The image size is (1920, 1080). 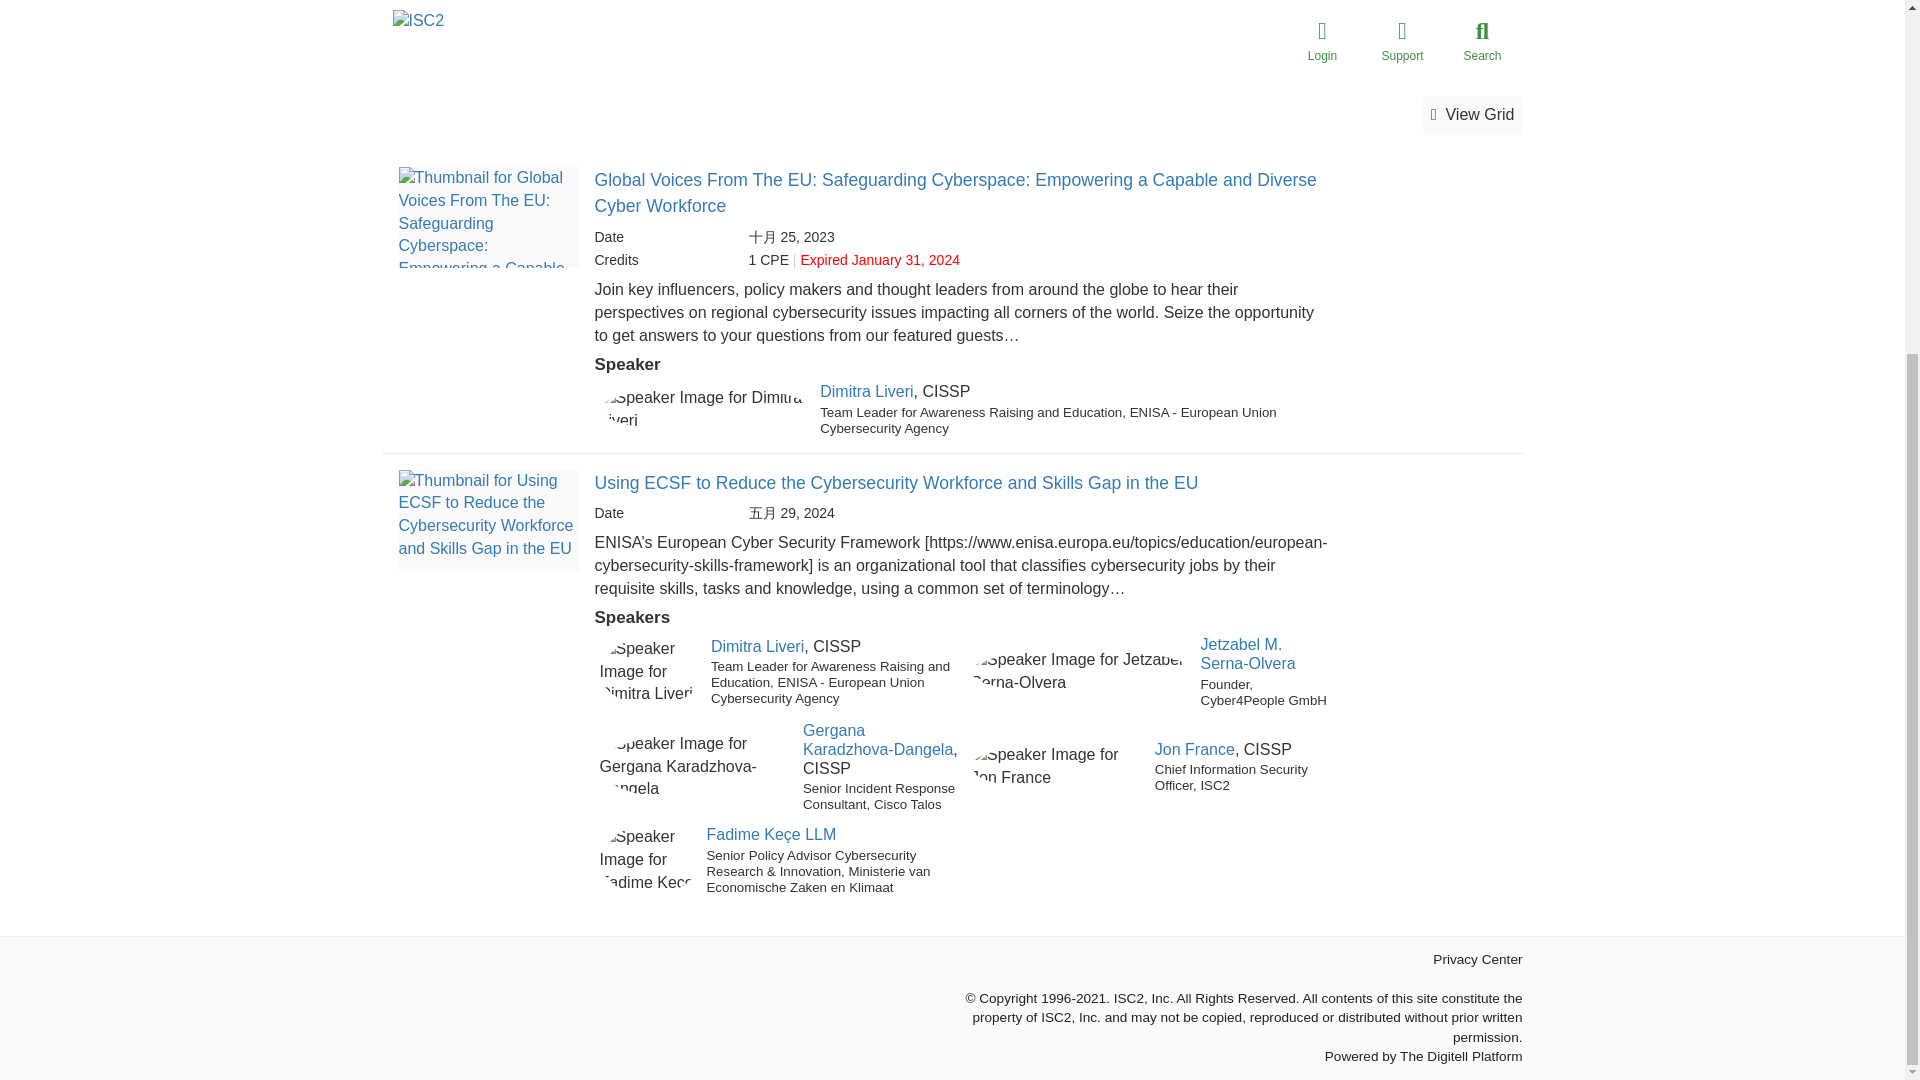 I want to click on Speaker Image for Dimitra Liveri, so click(x=650, y=672).